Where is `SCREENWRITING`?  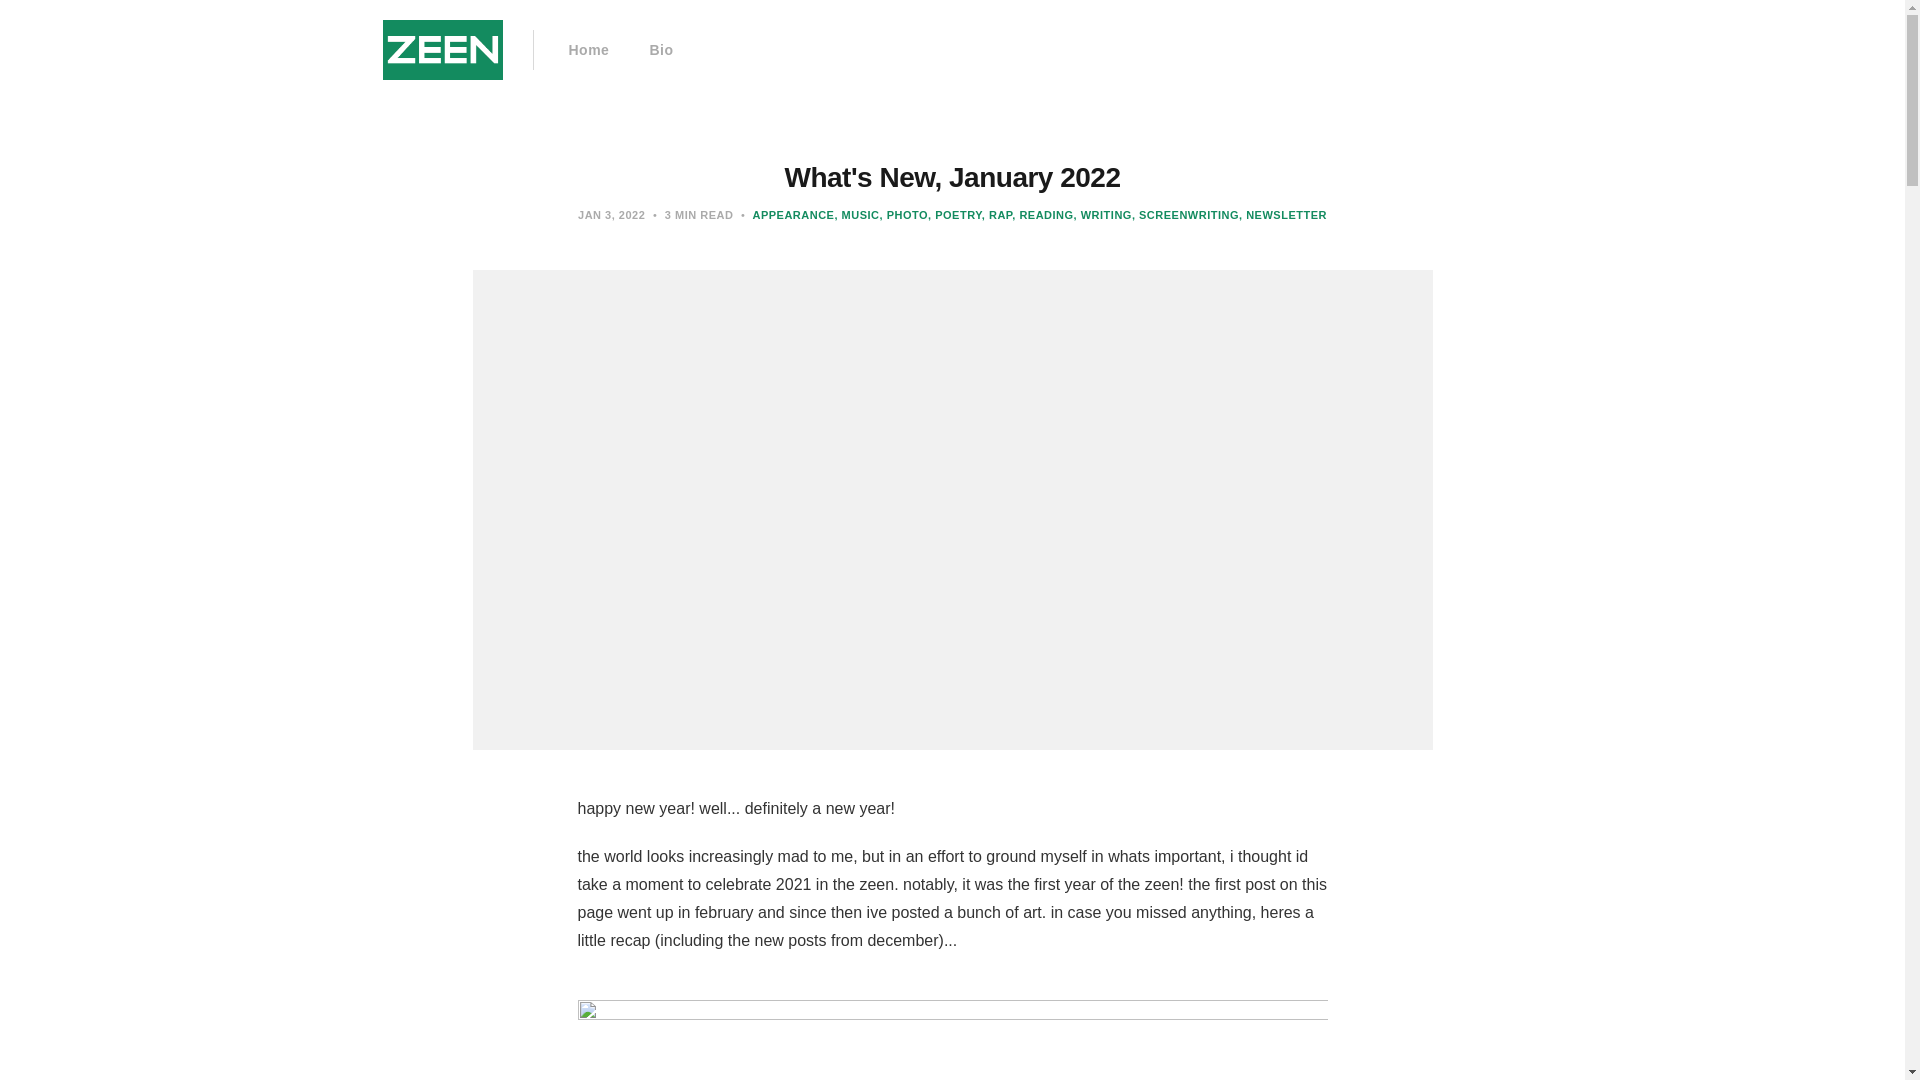
SCREENWRITING is located at coordinates (1185, 215).